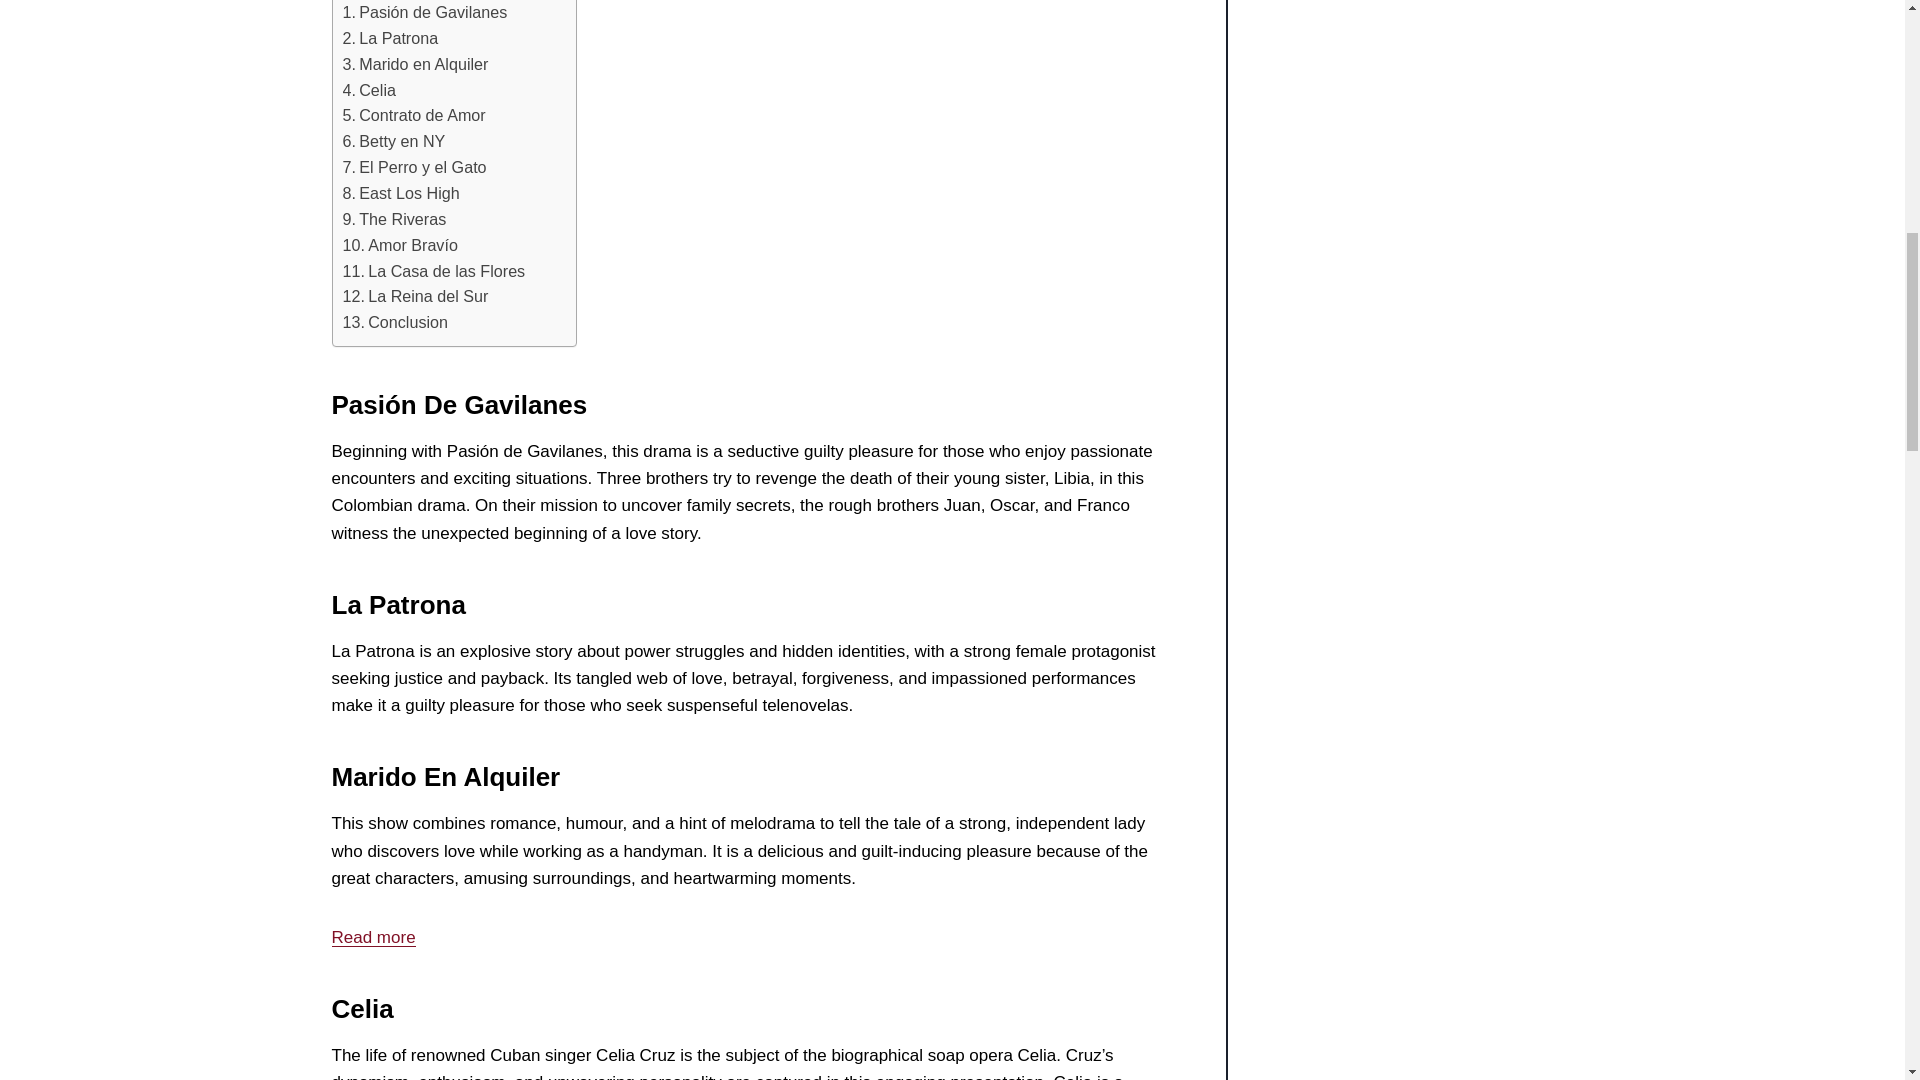 The image size is (1920, 1080). Describe the element at coordinates (413, 115) in the screenshot. I see `Contrato de Amor` at that location.